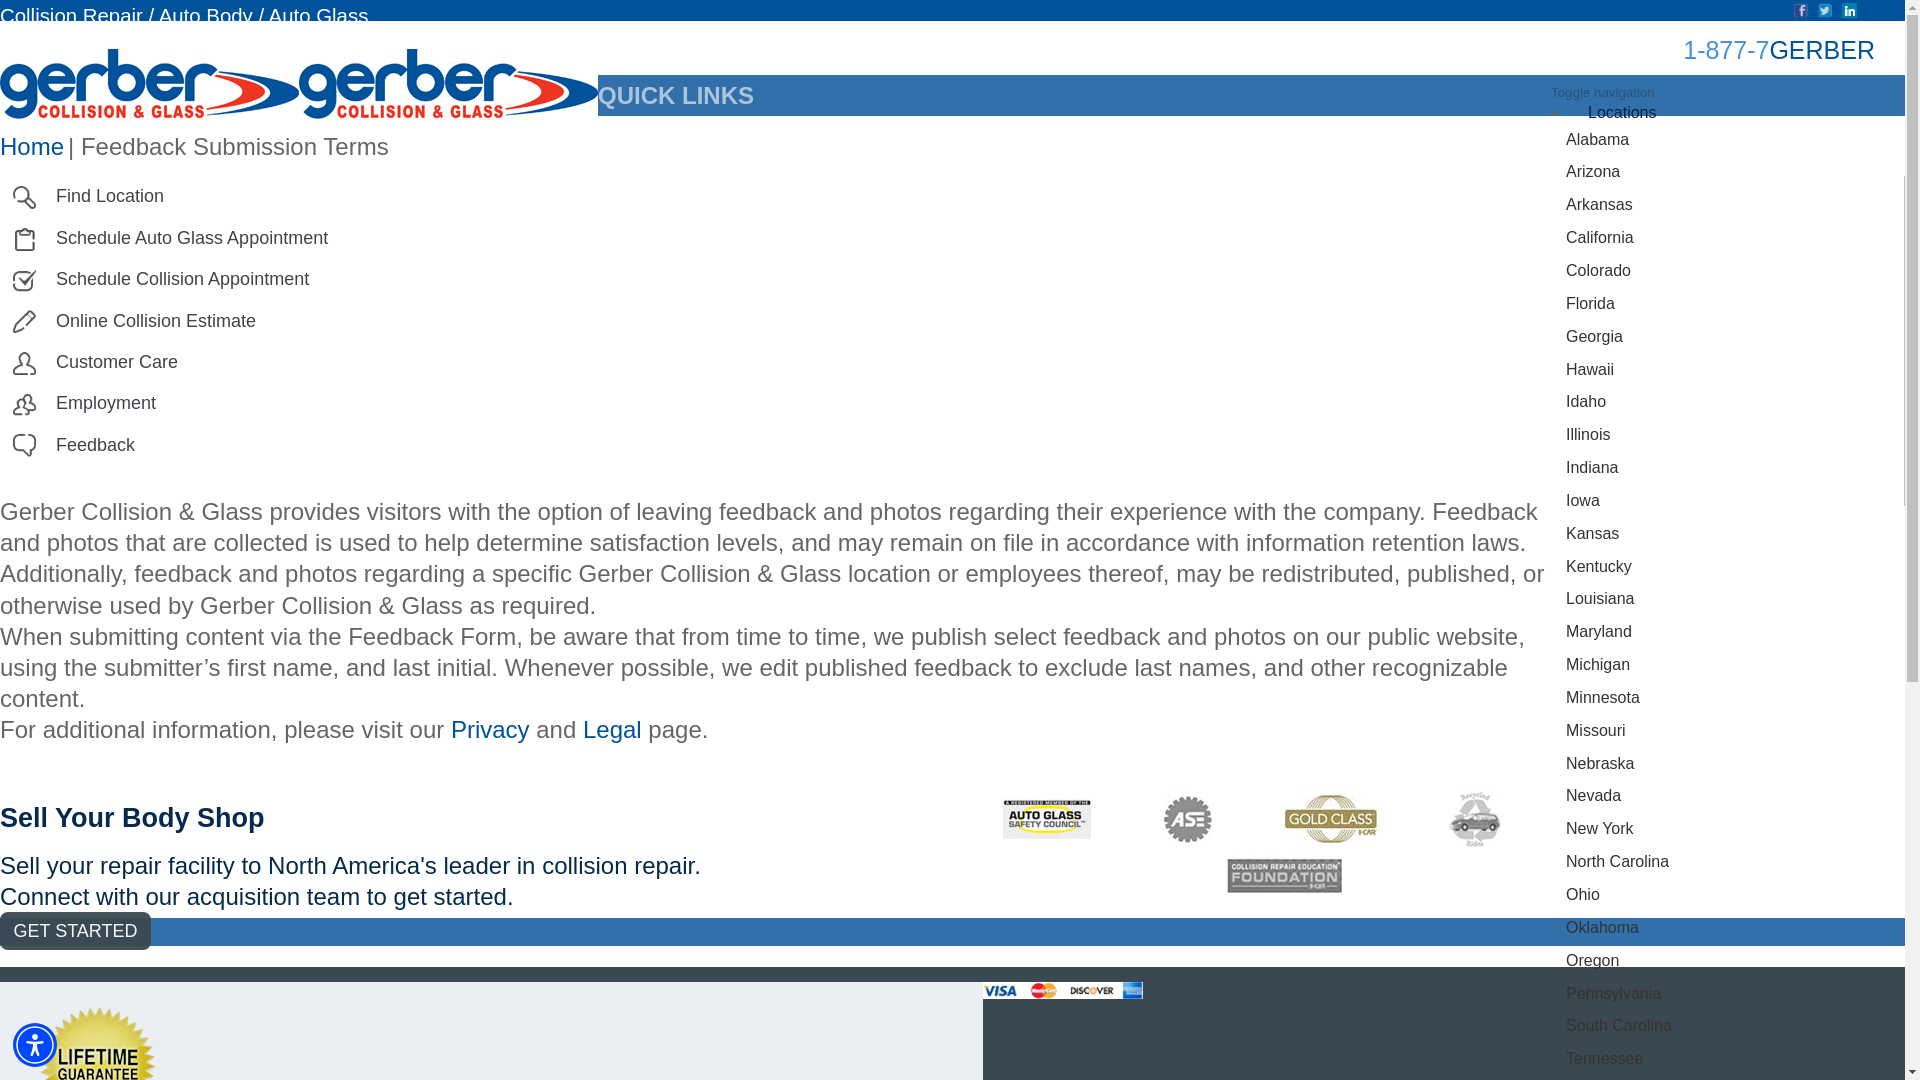  Describe the element at coordinates (1603, 92) in the screenshot. I see `Toggle navigation` at that location.